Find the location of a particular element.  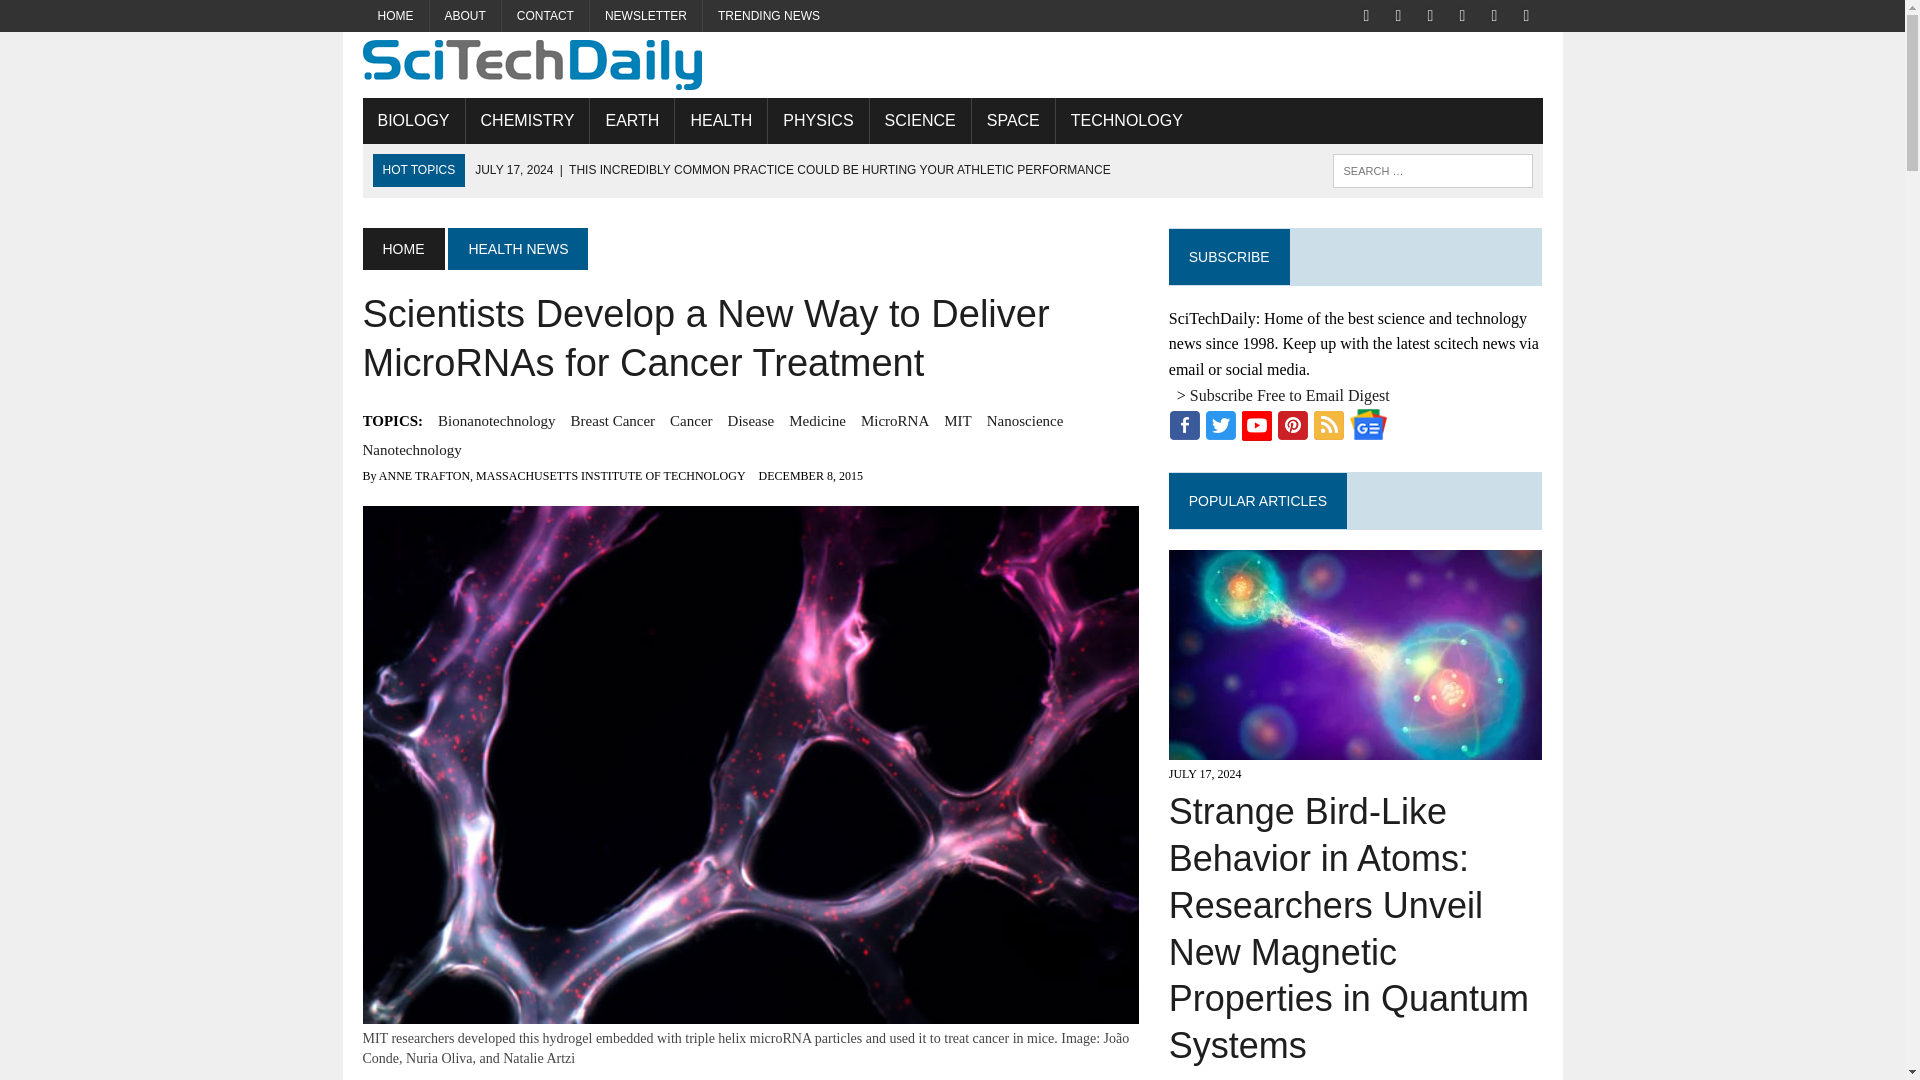

SciTechDaily Newsletter is located at coordinates (646, 16).